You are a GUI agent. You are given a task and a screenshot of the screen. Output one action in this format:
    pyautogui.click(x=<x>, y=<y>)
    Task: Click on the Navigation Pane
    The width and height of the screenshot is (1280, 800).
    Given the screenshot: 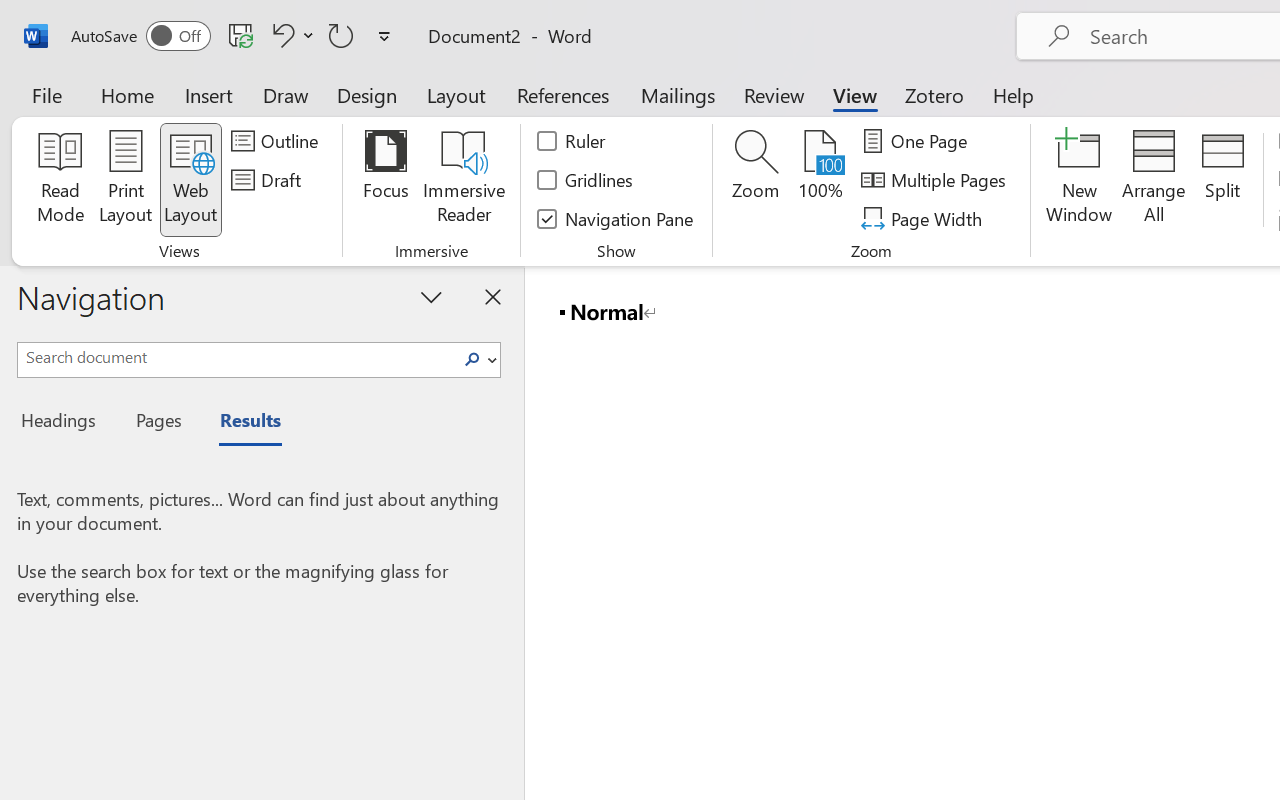 What is the action you would take?
    pyautogui.click(x=616, y=218)
    